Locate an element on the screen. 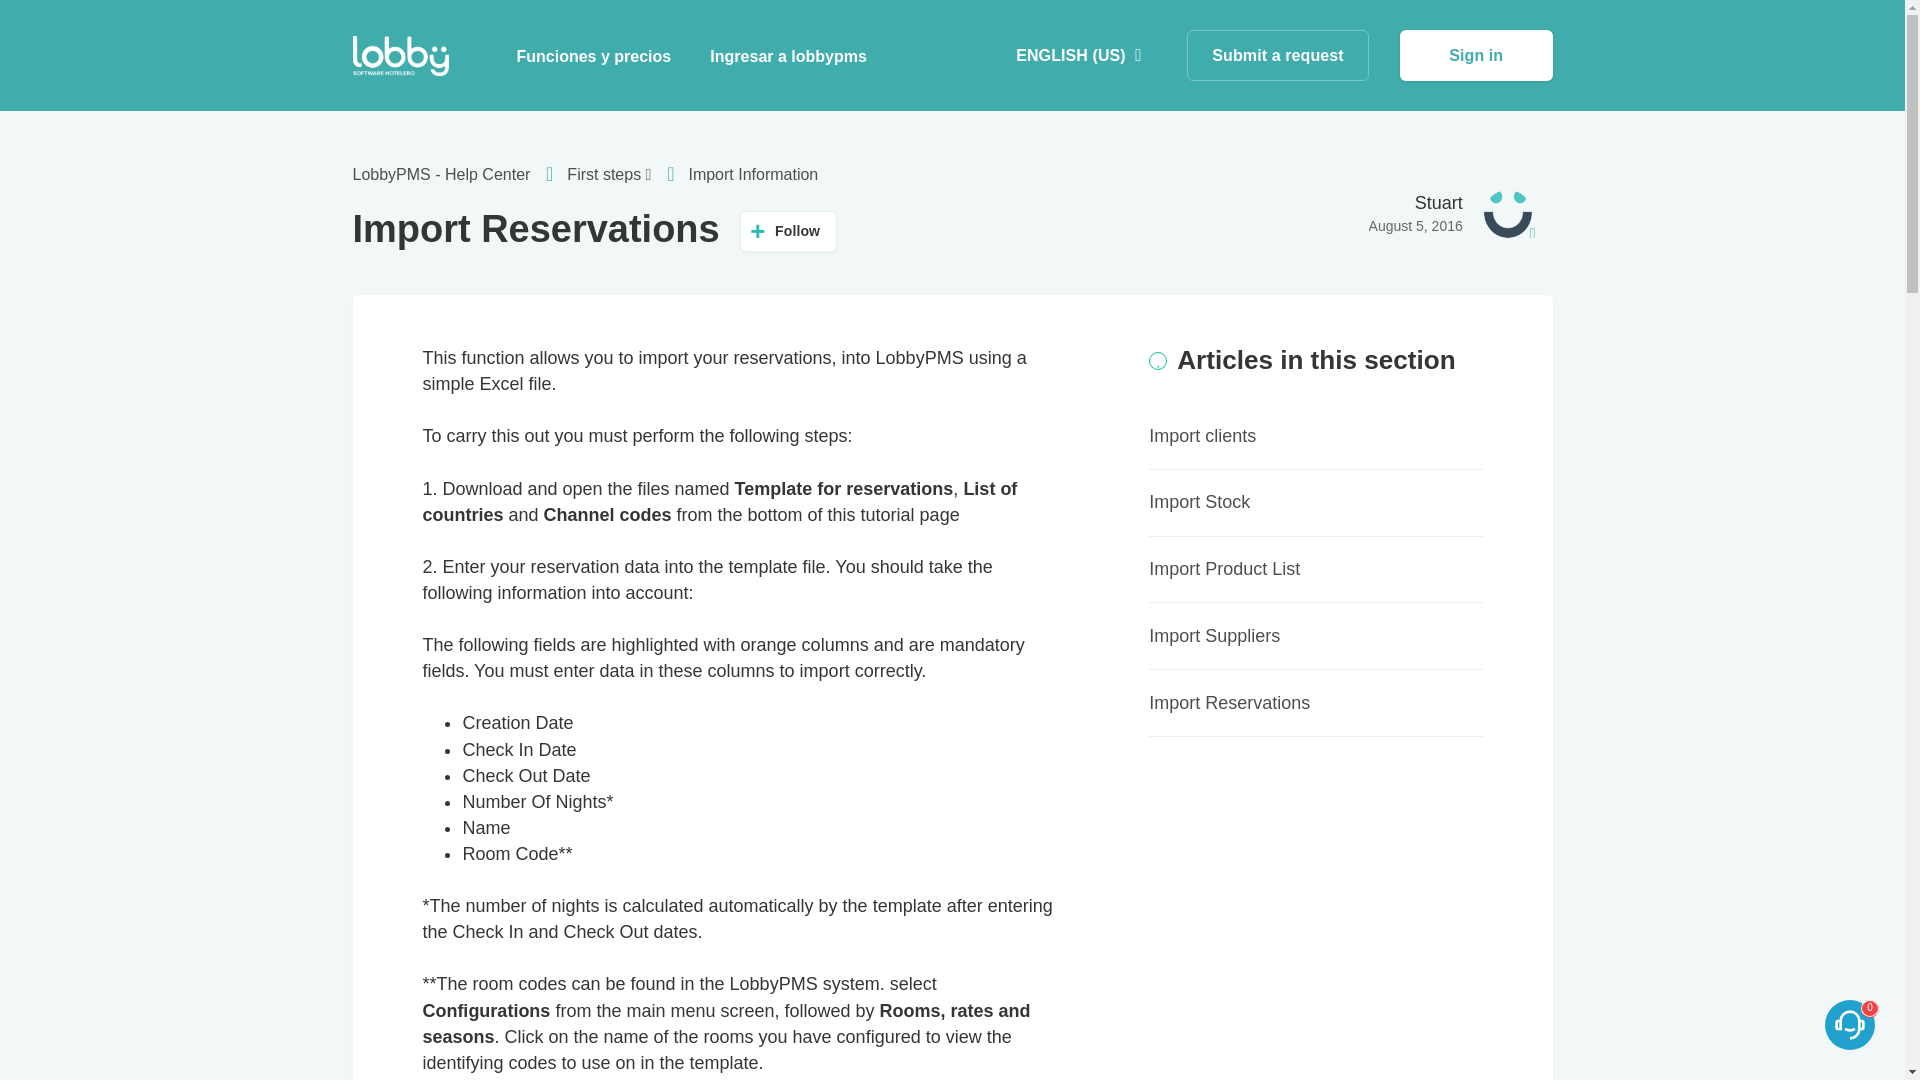 This screenshot has width=1920, height=1080. 2016-08-05 03:51 is located at coordinates (1416, 226).